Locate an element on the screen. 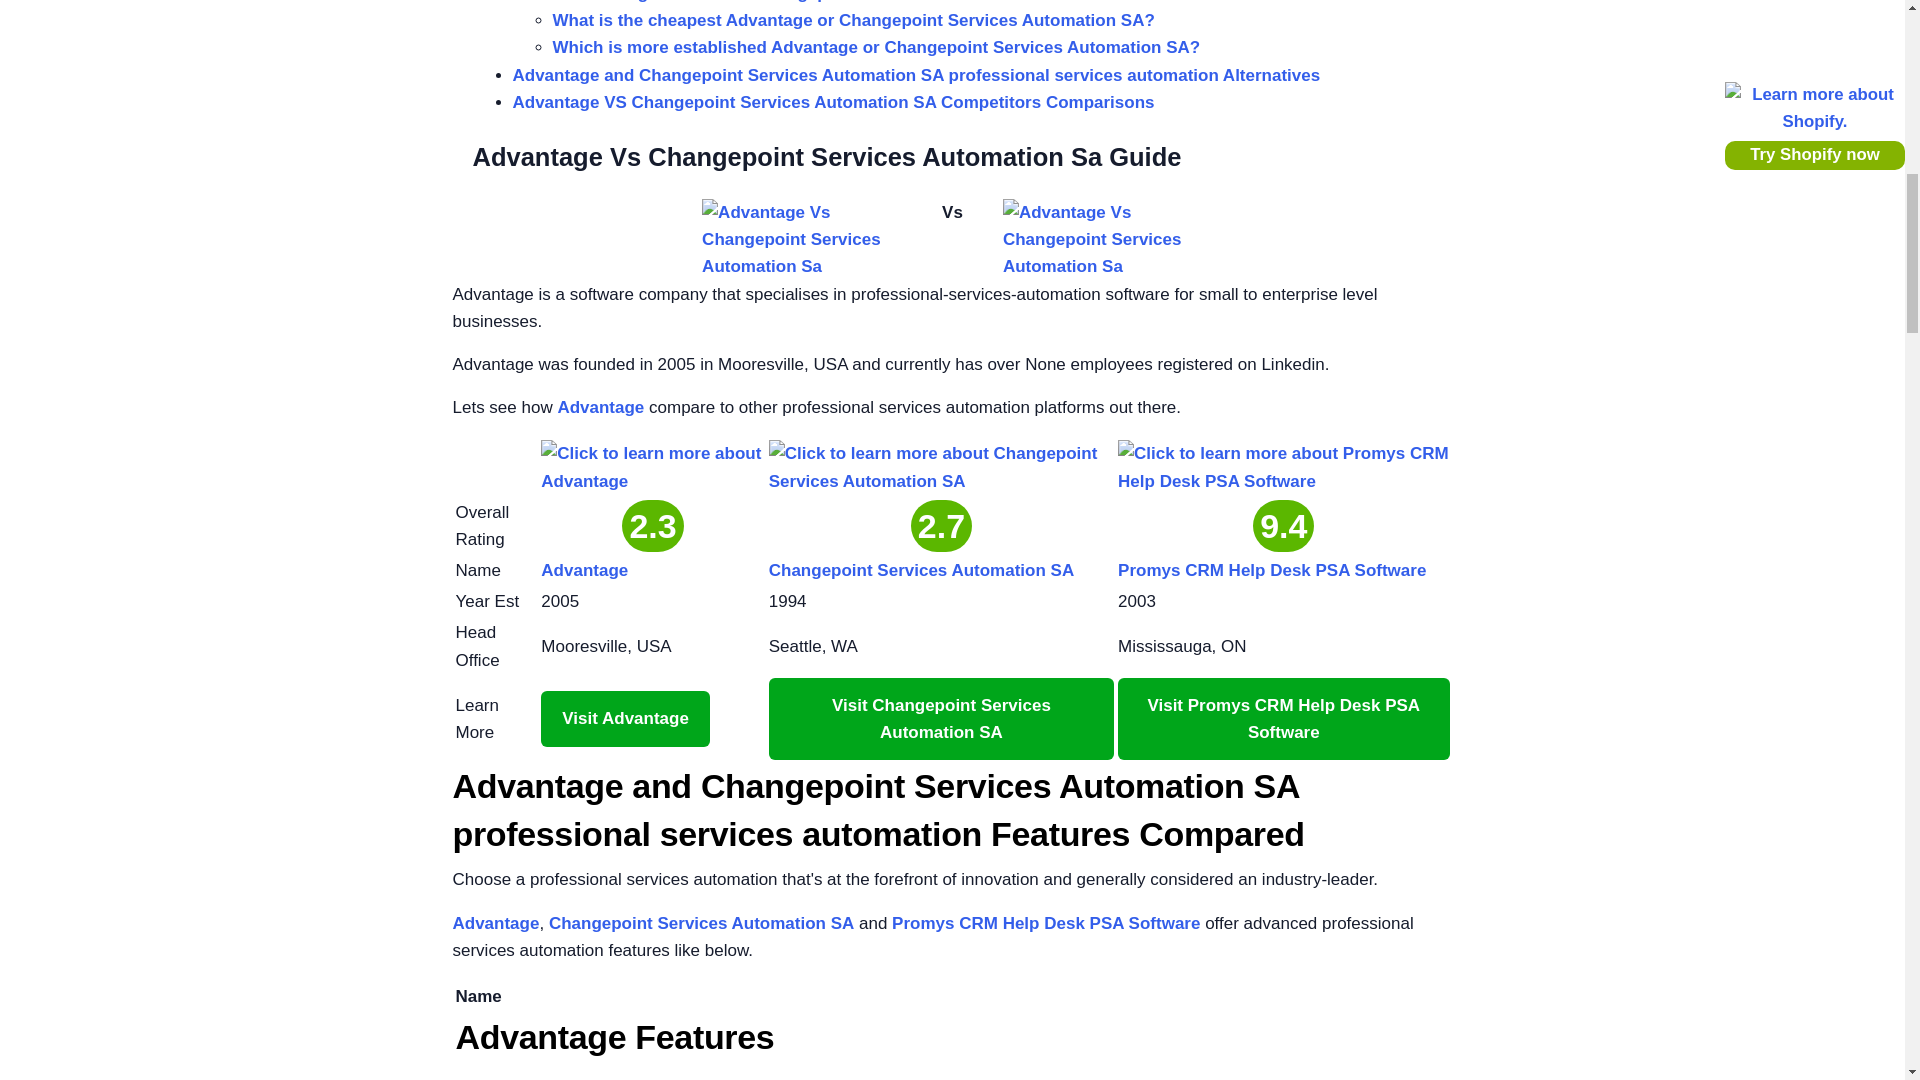  Click to learn more about Promys CRM Help Desk PSA Software is located at coordinates (1283, 466).